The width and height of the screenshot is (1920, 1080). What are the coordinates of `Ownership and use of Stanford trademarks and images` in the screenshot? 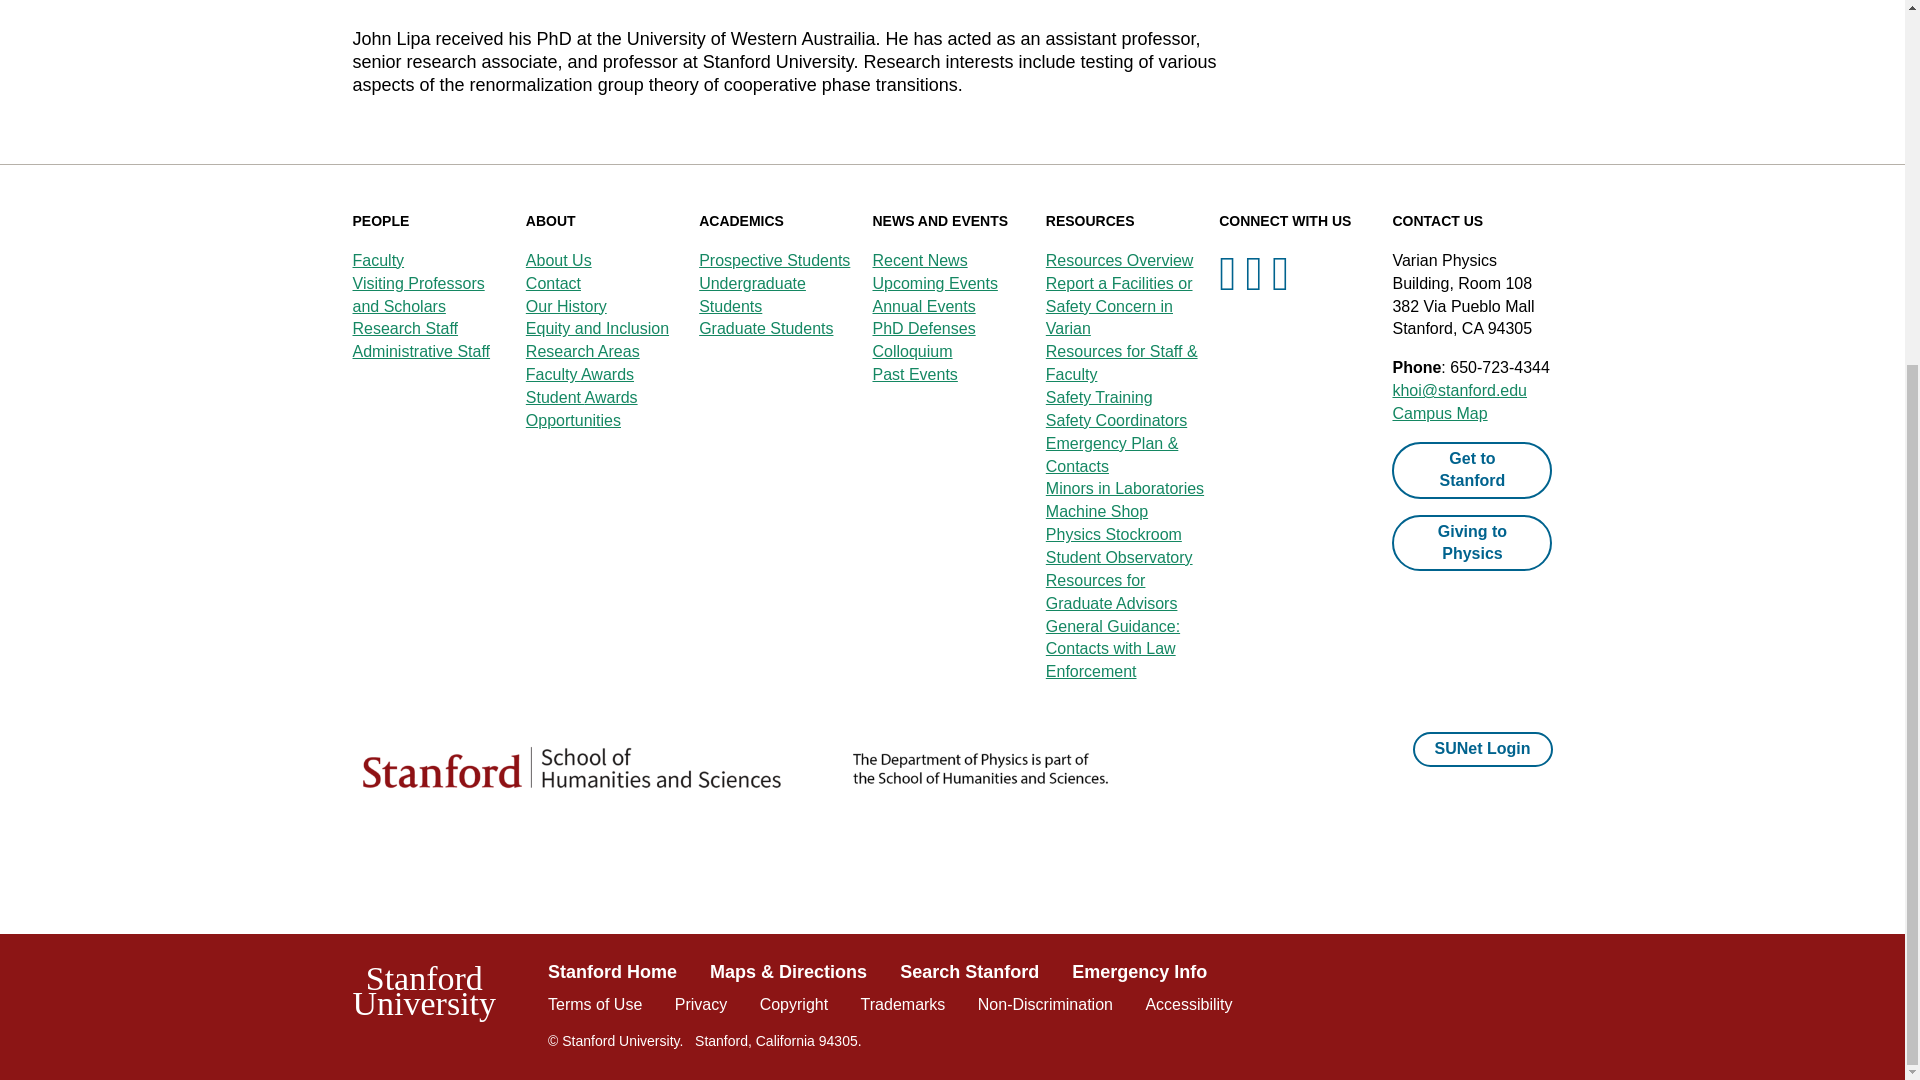 It's located at (903, 1004).